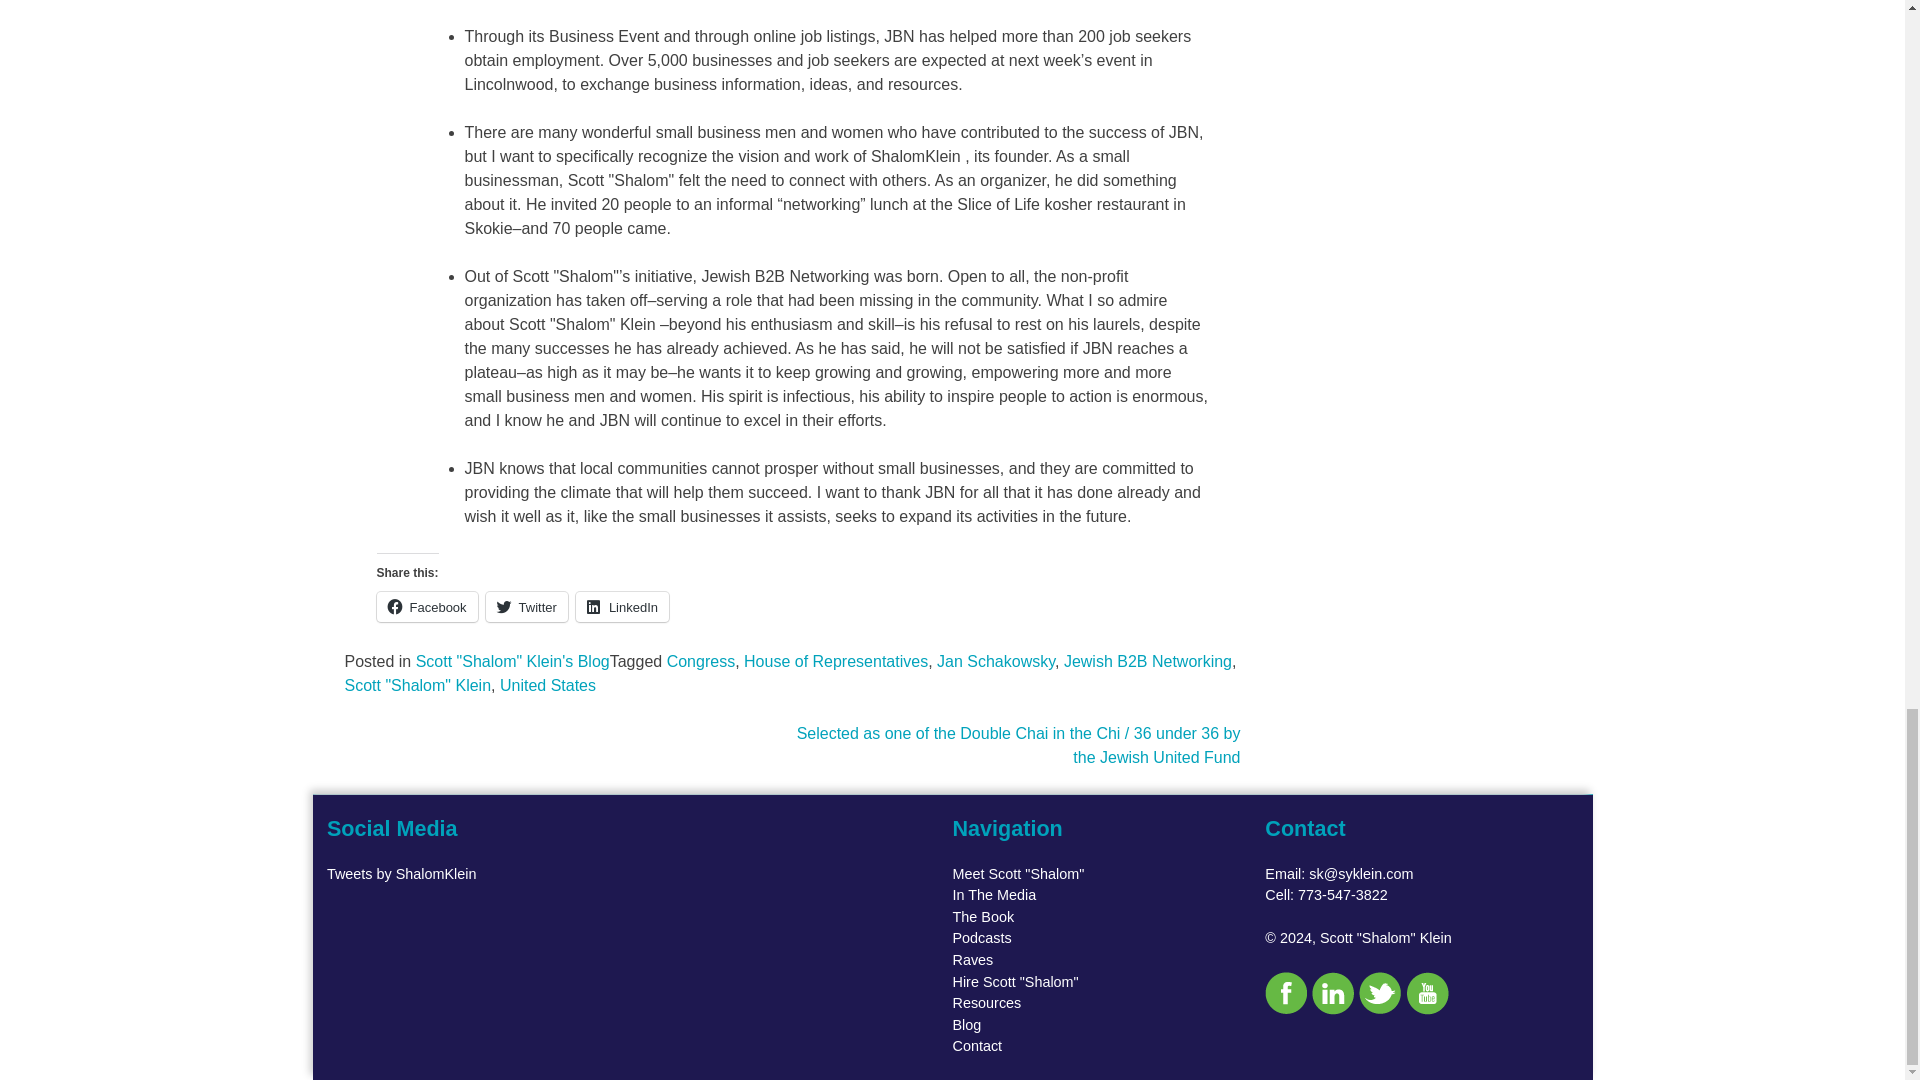 The image size is (1920, 1080). I want to click on Jan Schakowsky, so click(995, 661).